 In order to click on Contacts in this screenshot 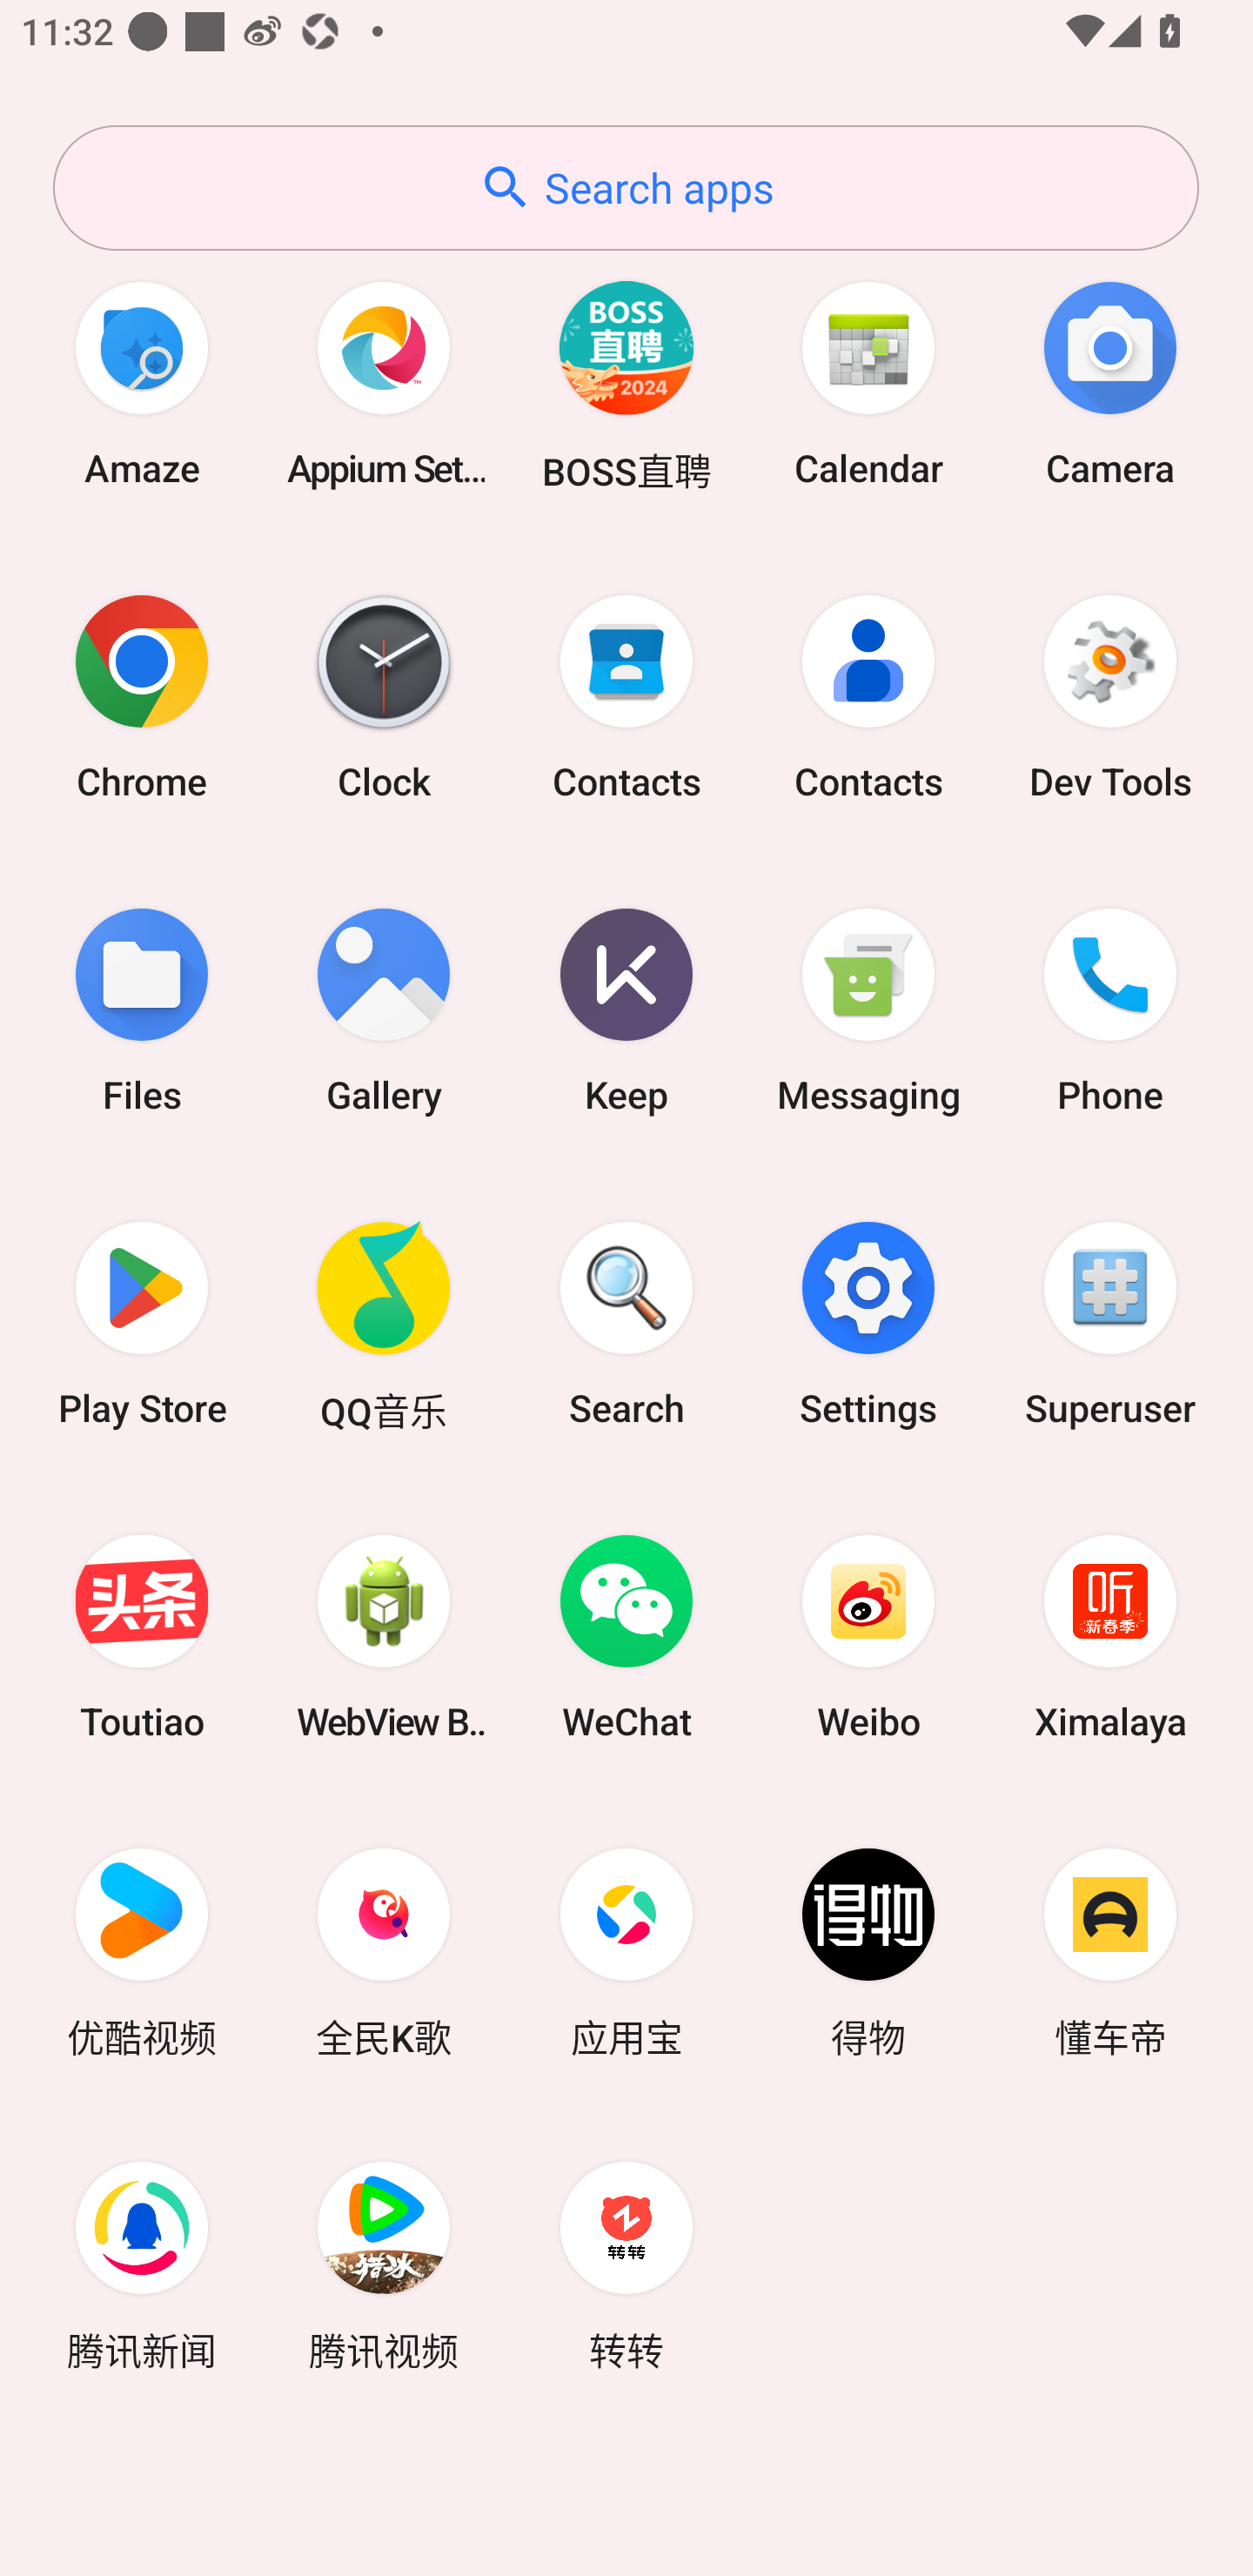, I will do `click(626, 696)`.